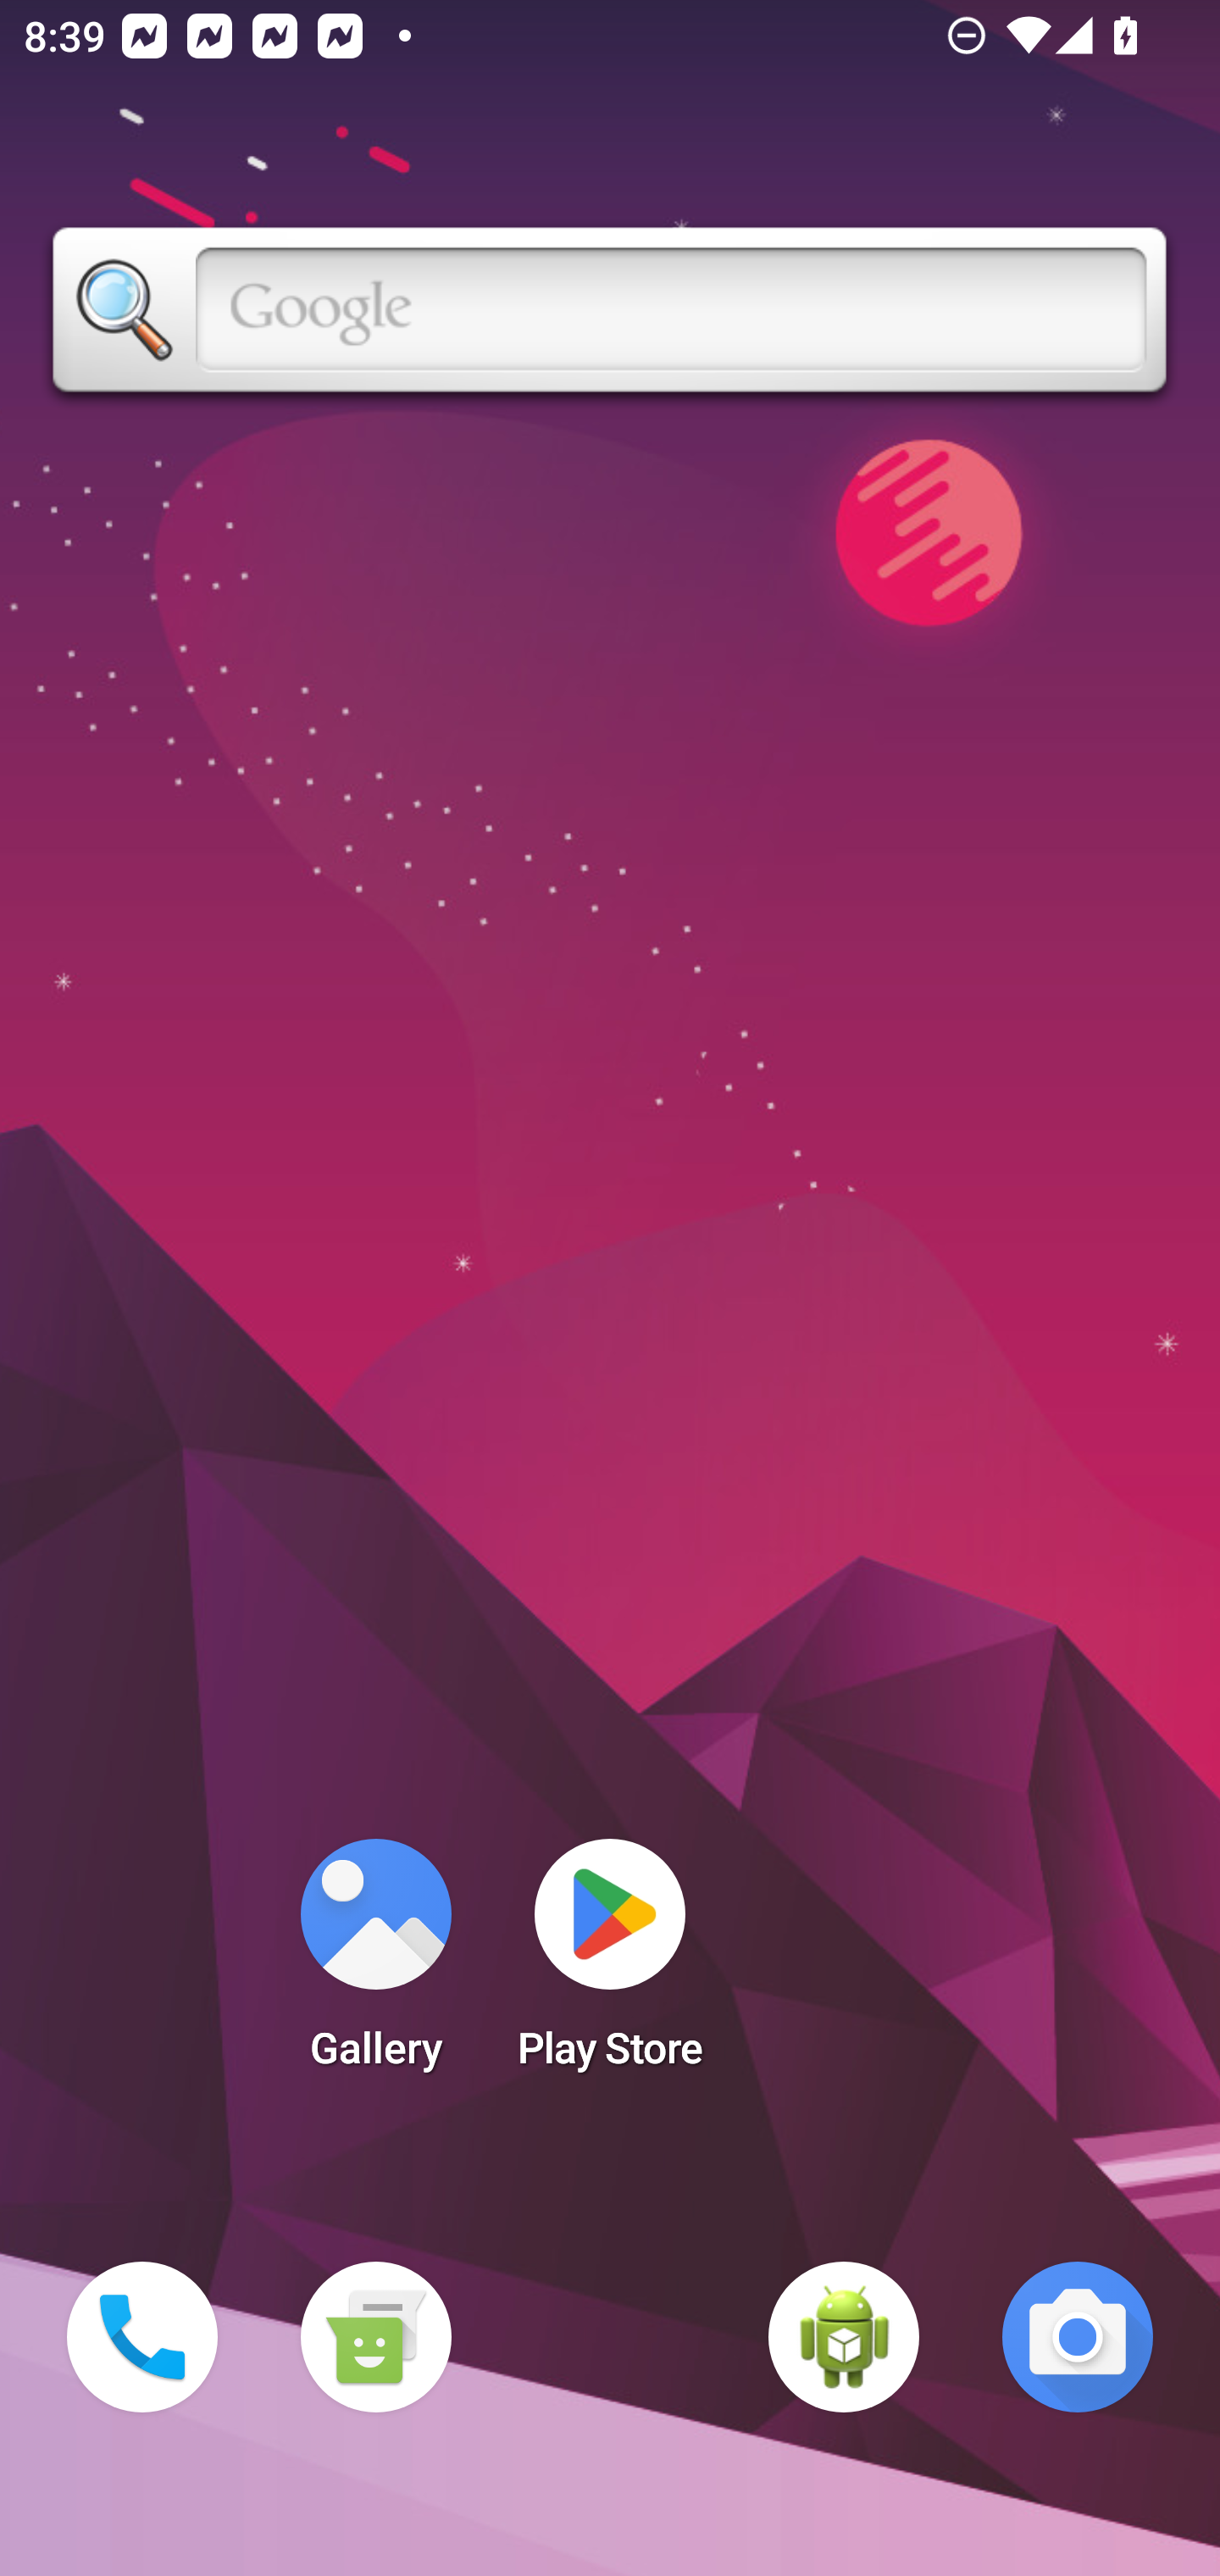 Image resolution: width=1220 pixels, height=2576 pixels. What do you see at coordinates (844, 2337) in the screenshot?
I see `WebView Browser Tester` at bounding box center [844, 2337].